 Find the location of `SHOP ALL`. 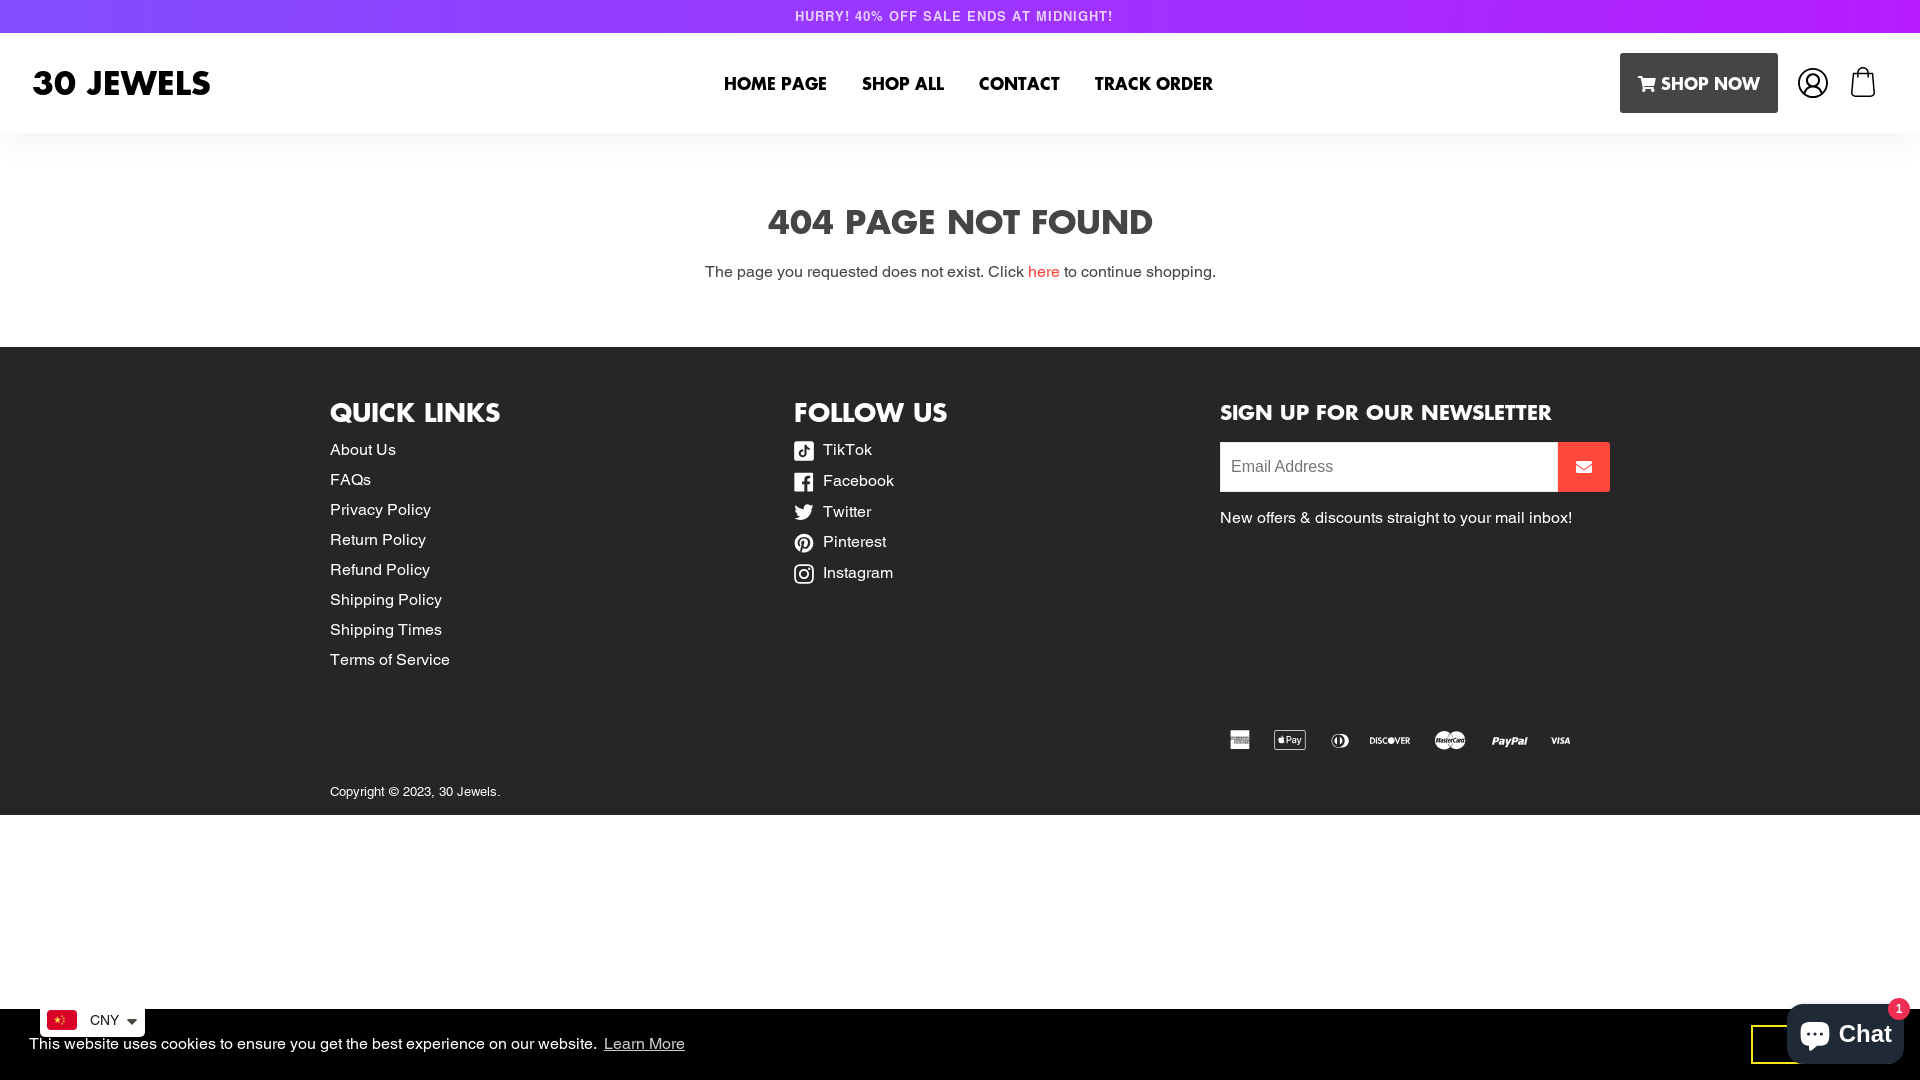

SHOP ALL is located at coordinates (903, 83).